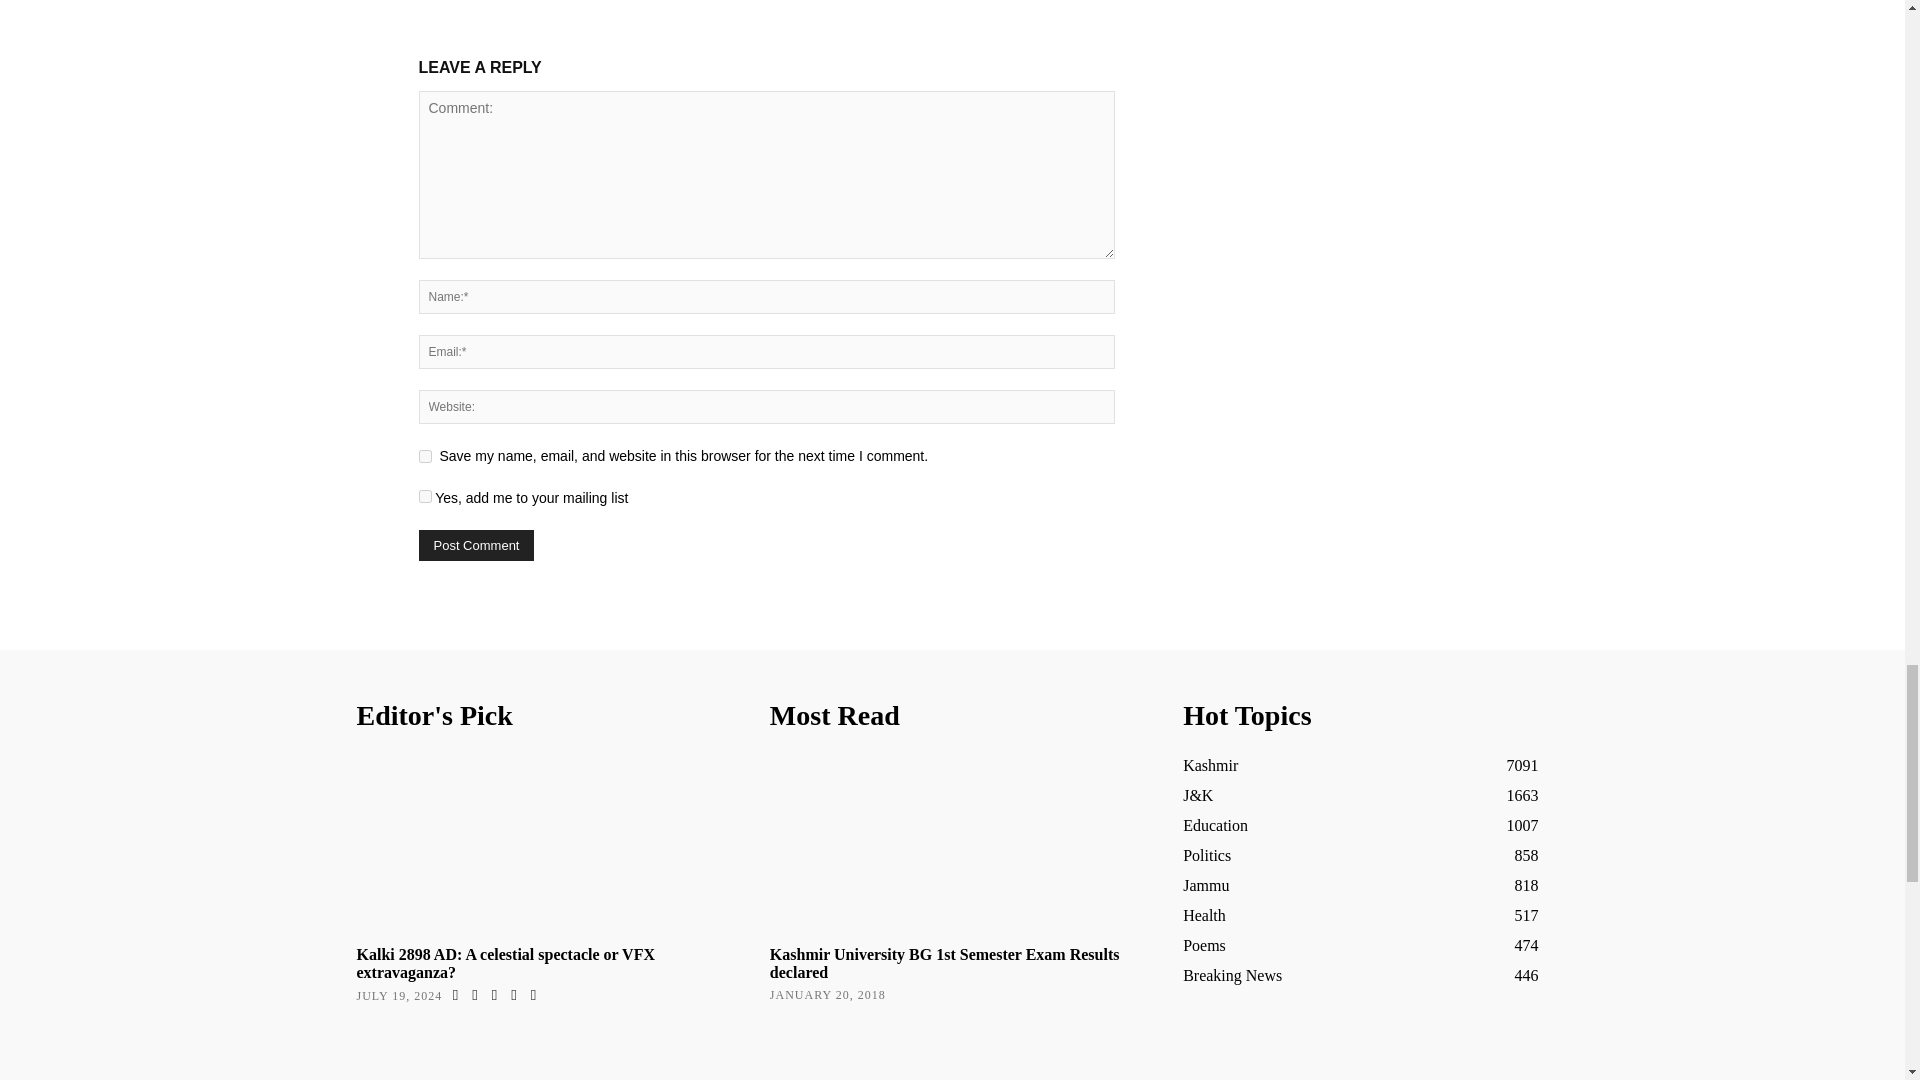 The height and width of the screenshot is (1080, 1920). Describe the element at coordinates (424, 496) in the screenshot. I see `1` at that location.